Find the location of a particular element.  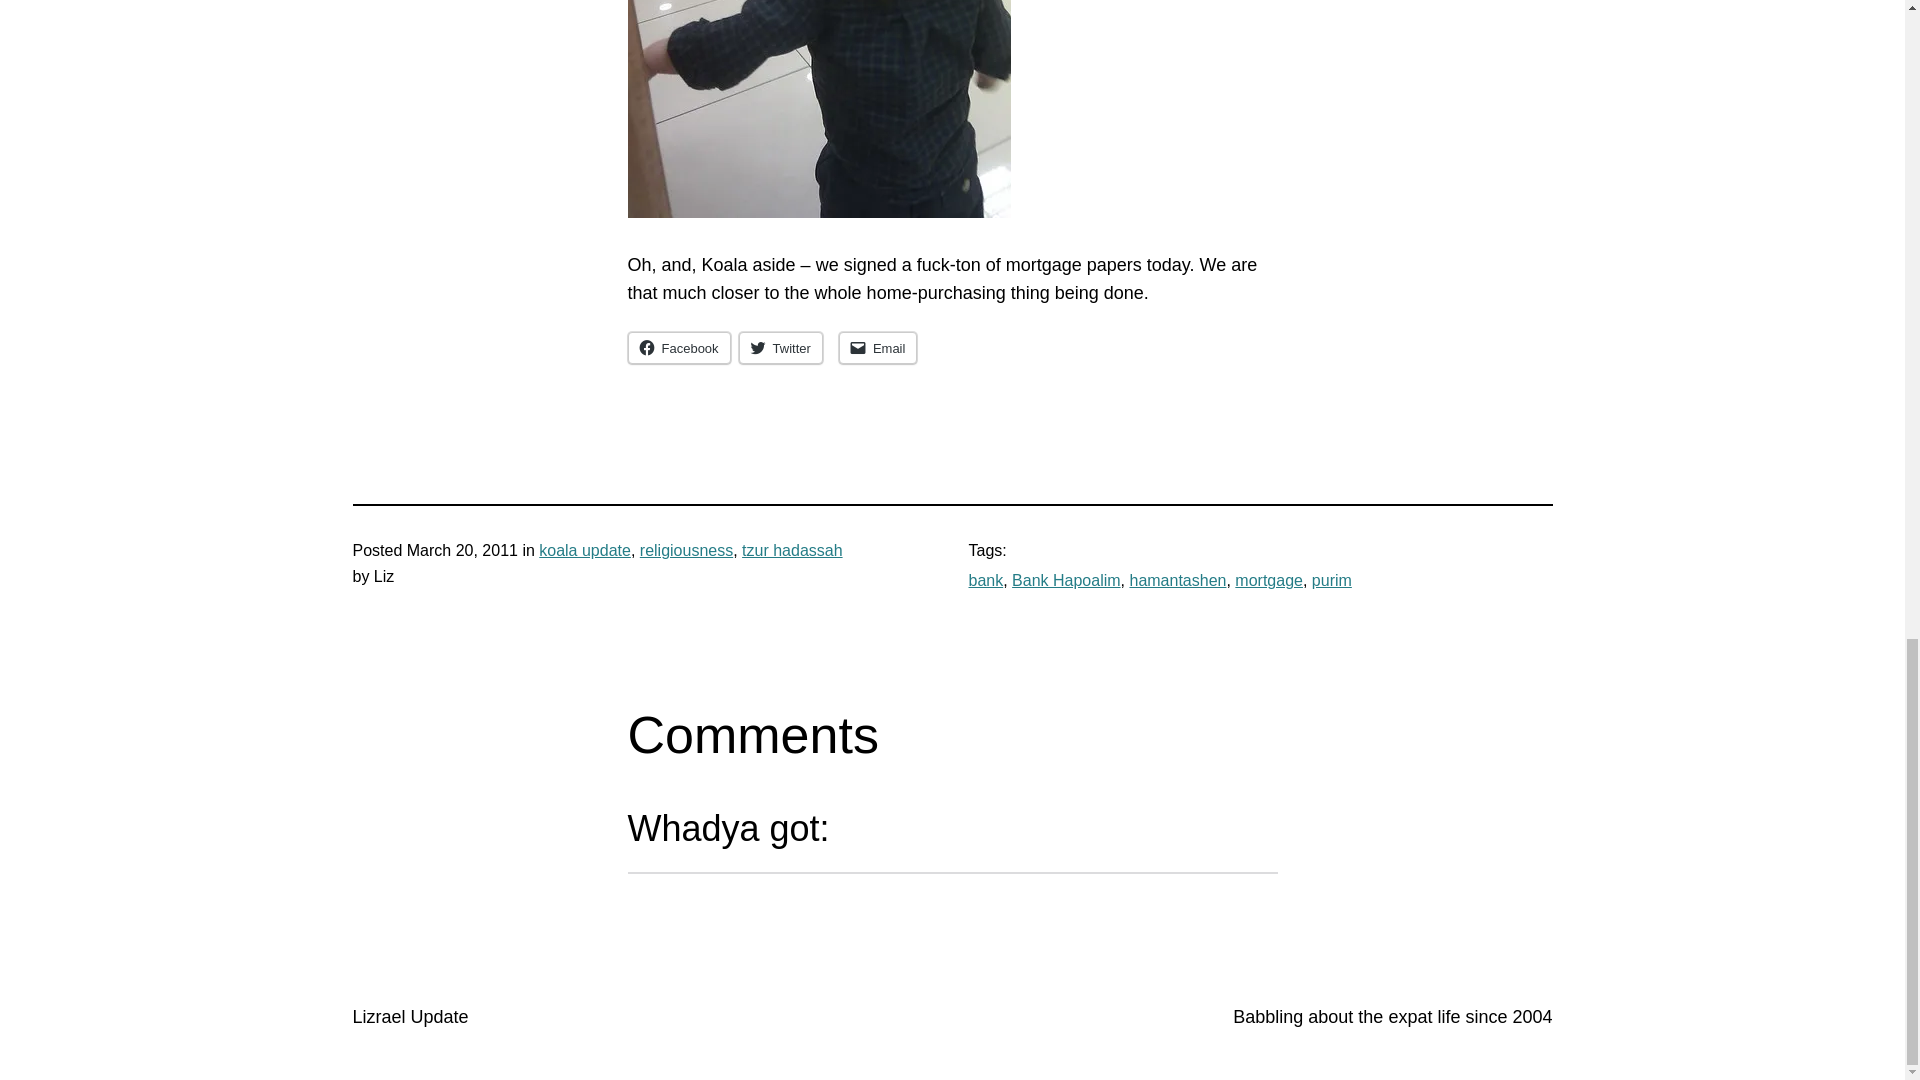

tzur hadassah is located at coordinates (792, 550).